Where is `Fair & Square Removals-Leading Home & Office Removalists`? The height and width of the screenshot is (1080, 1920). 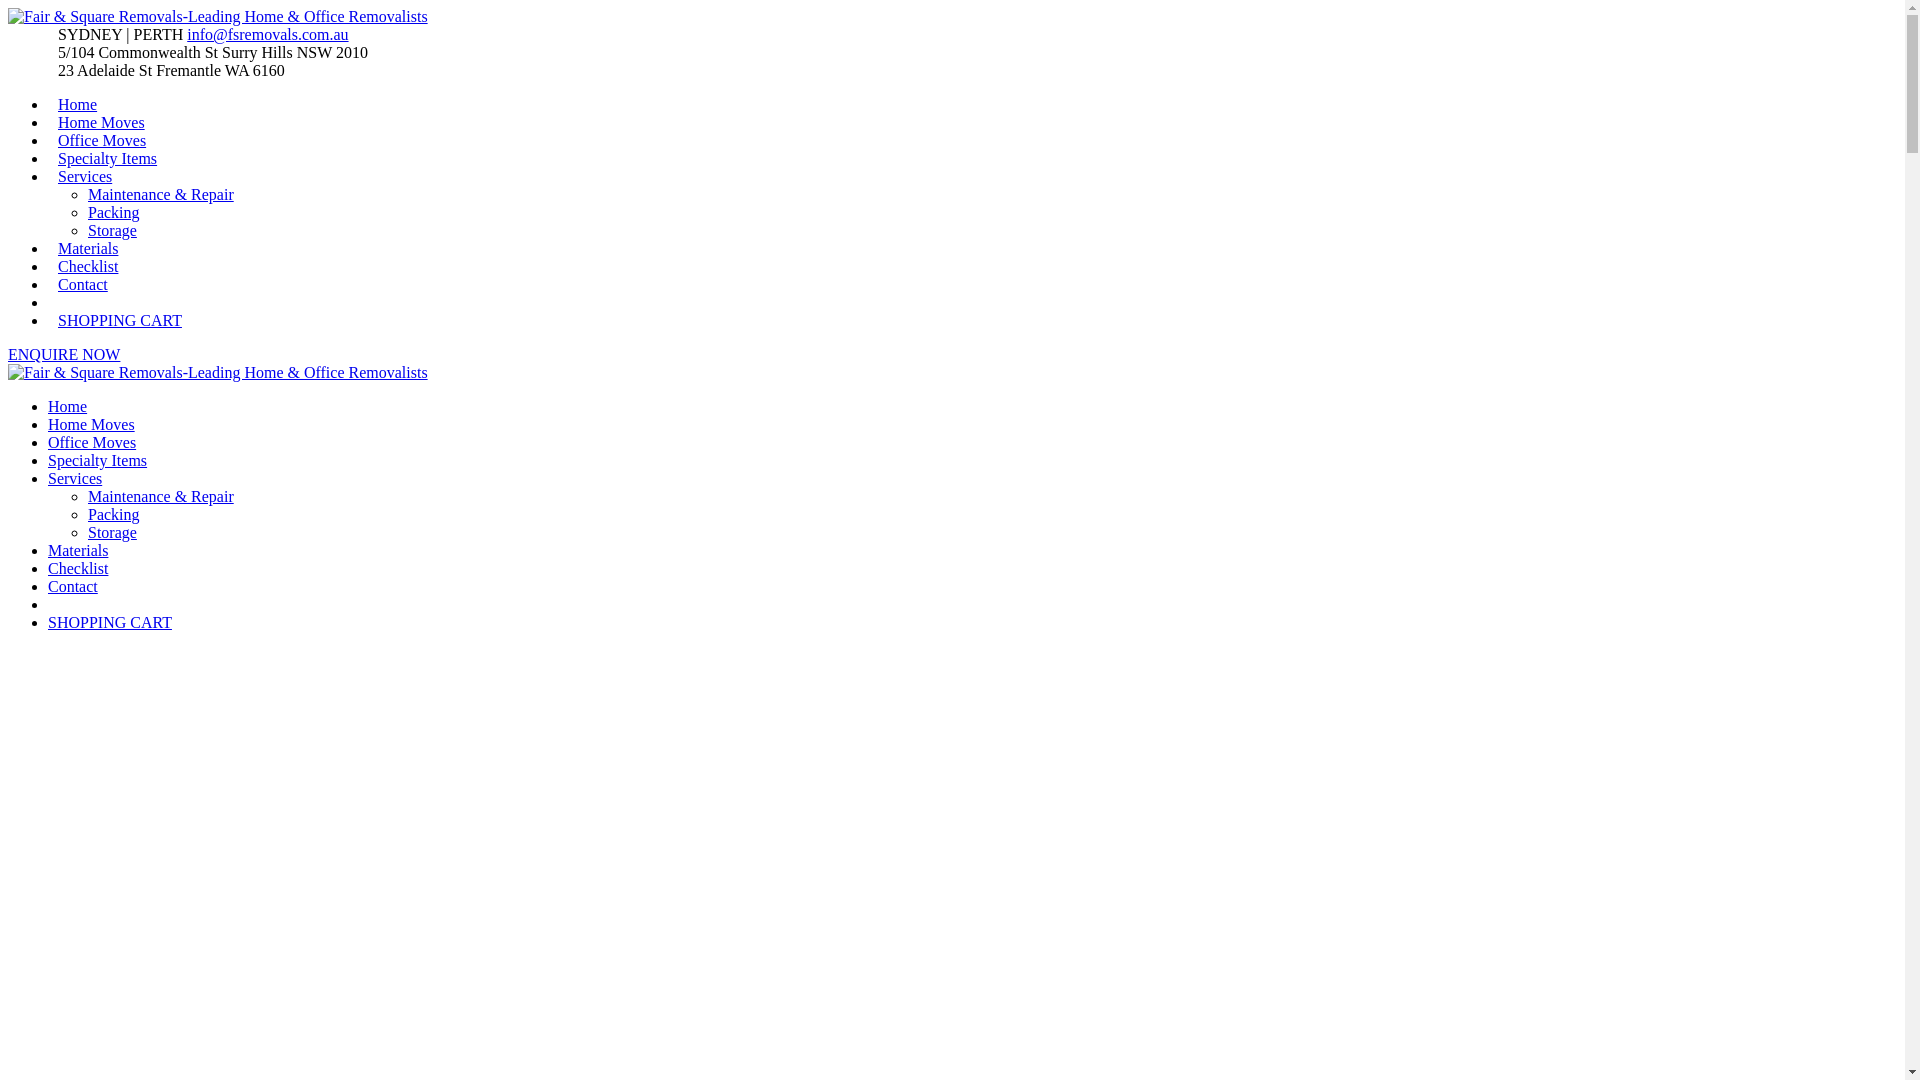 Fair & Square Removals-Leading Home & Office Removalists is located at coordinates (218, 16).